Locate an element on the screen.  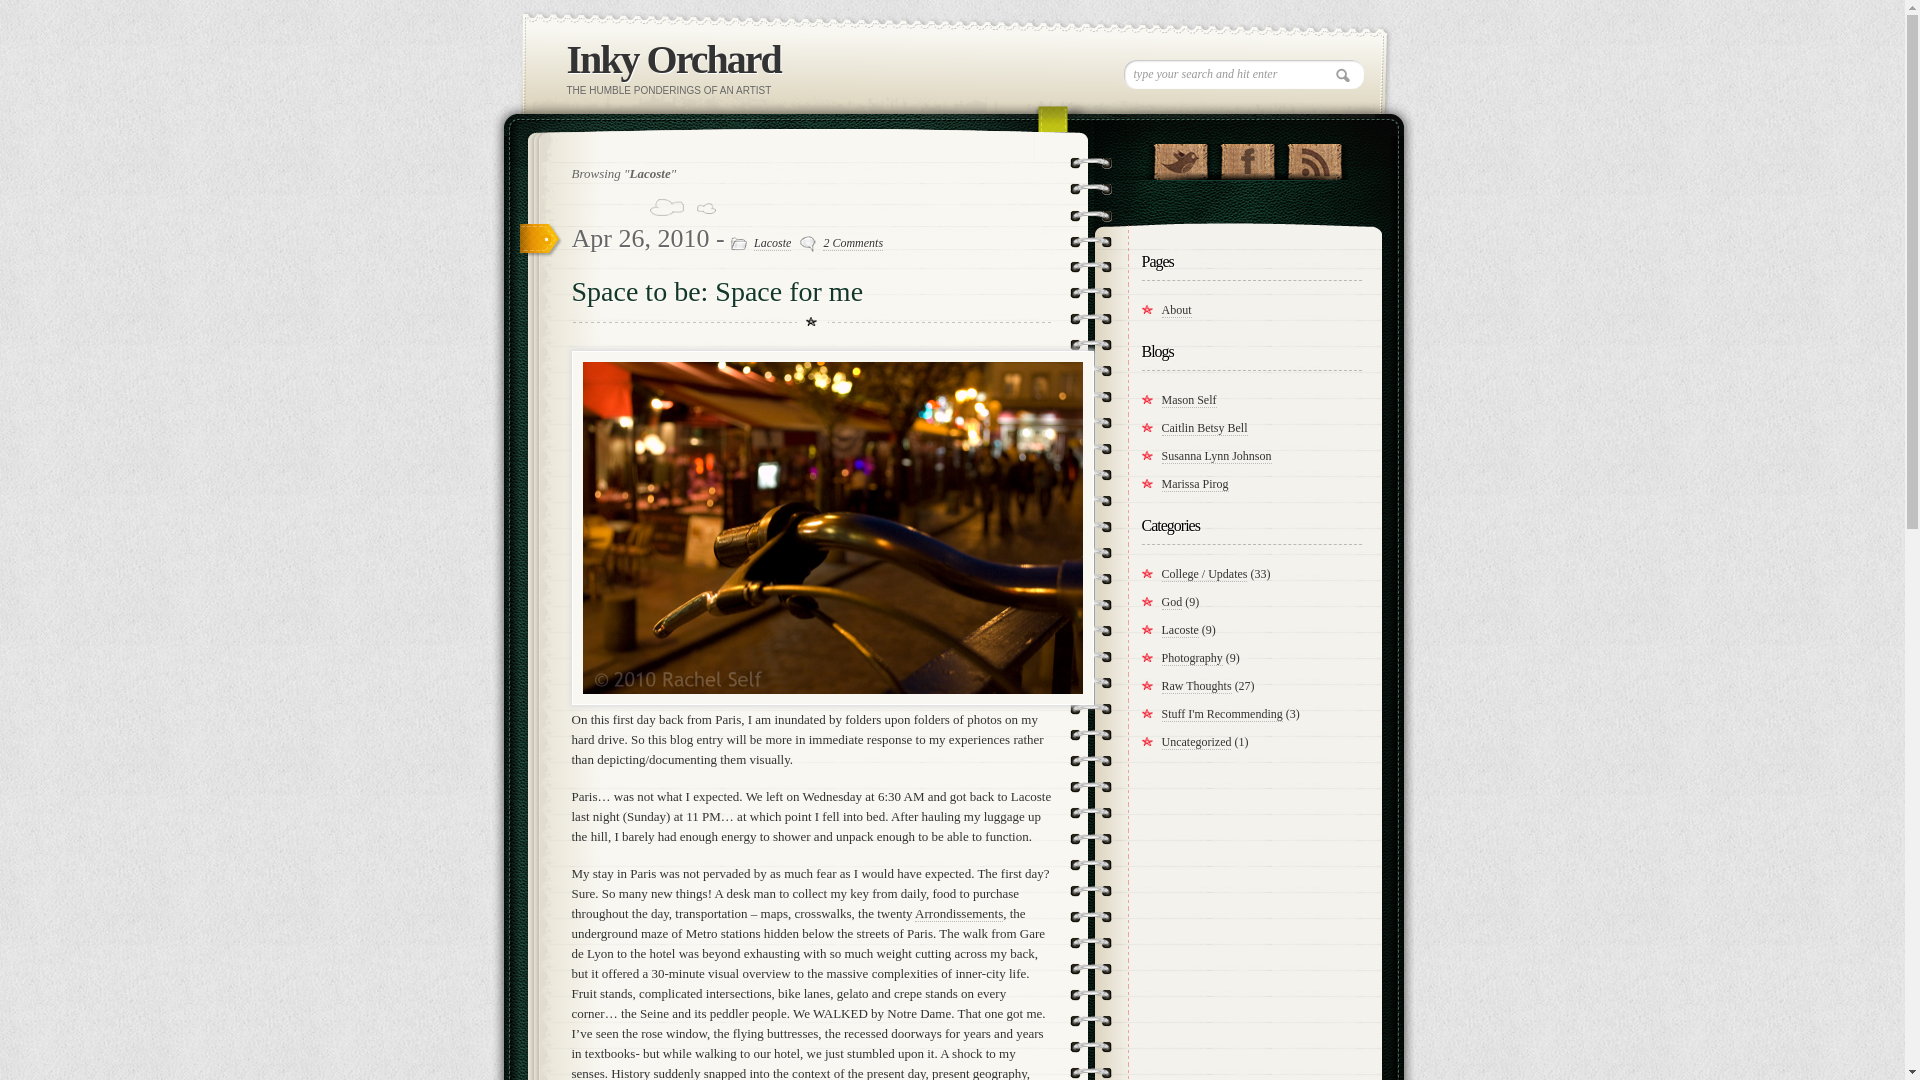
Space to be: Space for me is located at coordinates (718, 291).